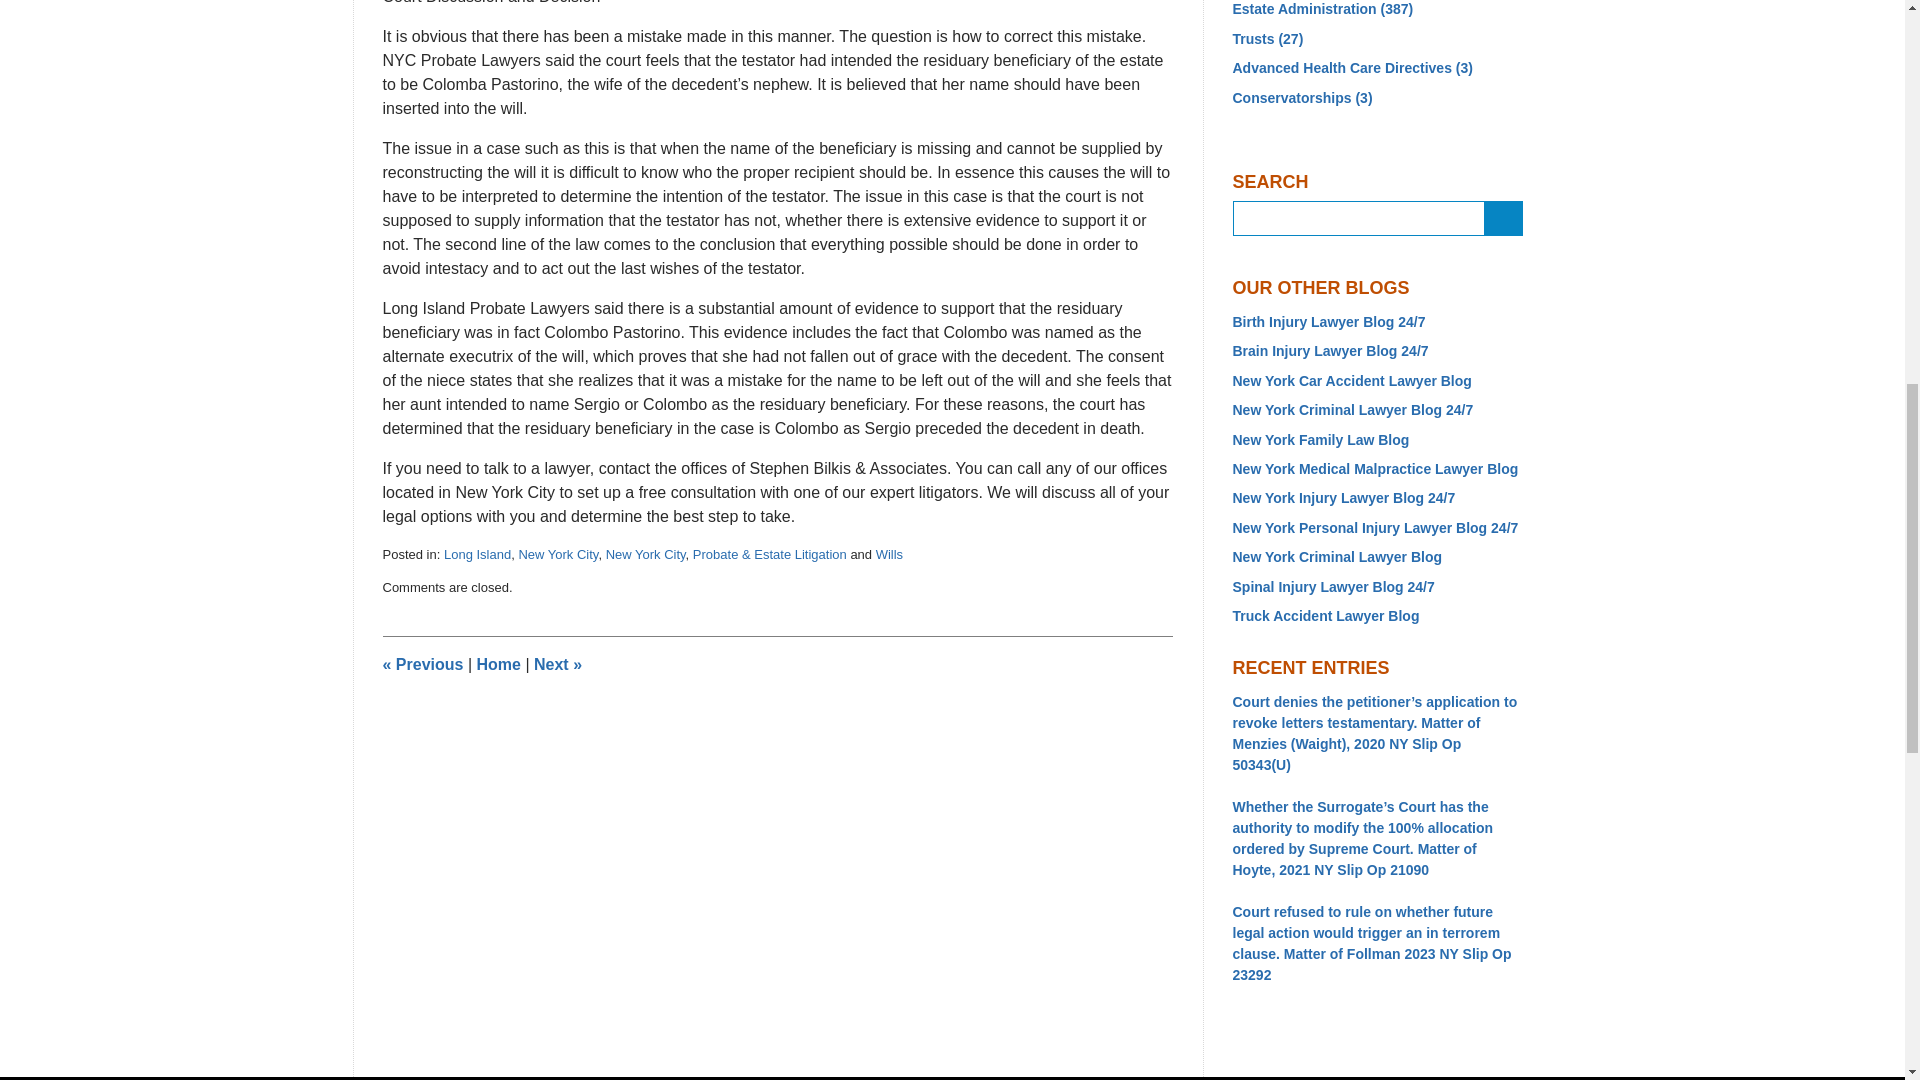 This screenshot has height=1080, width=1920. Describe the element at coordinates (498, 664) in the screenshot. I see `Home` at that location.